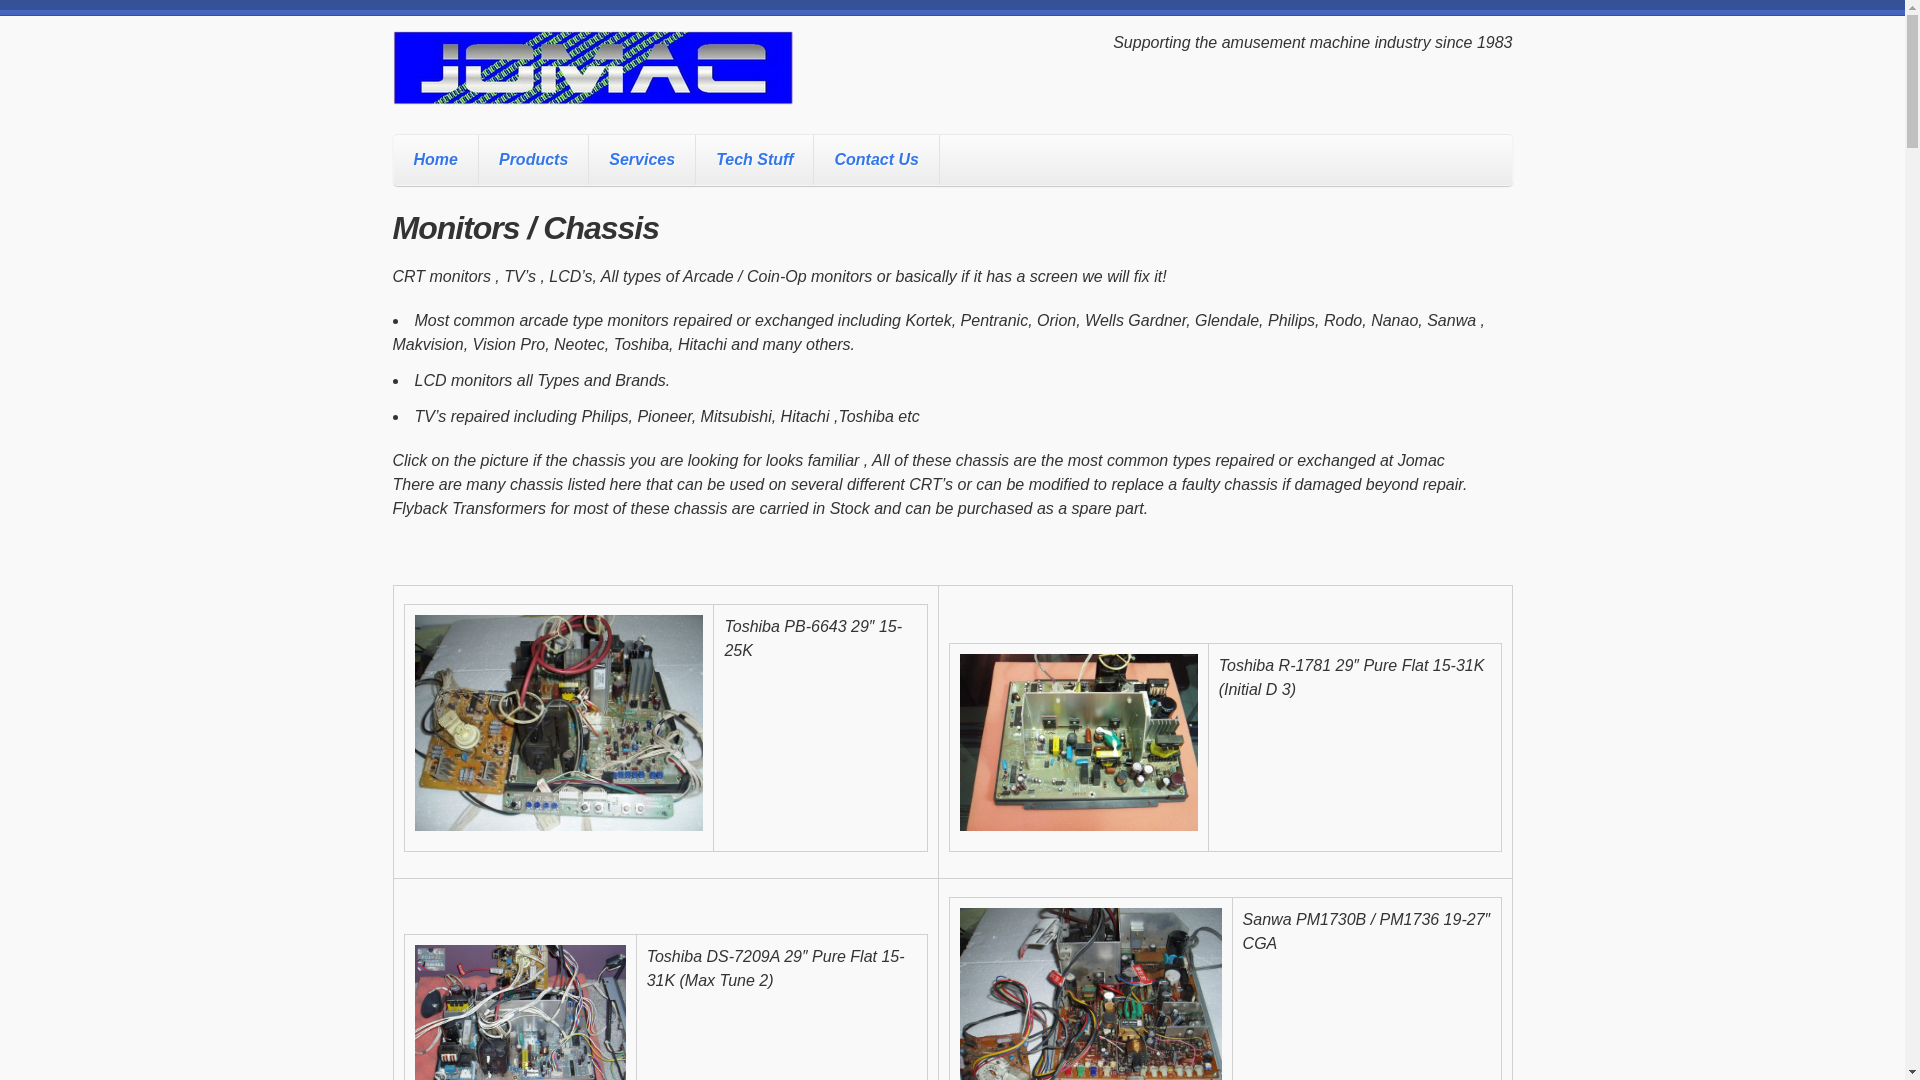 Image resolution: width=1920 pixels, height=1080 pixels. What do you see at coordinates (754, 160) in the screenshot?
I see `Tech Stuff` at bounding box center [754, 160].